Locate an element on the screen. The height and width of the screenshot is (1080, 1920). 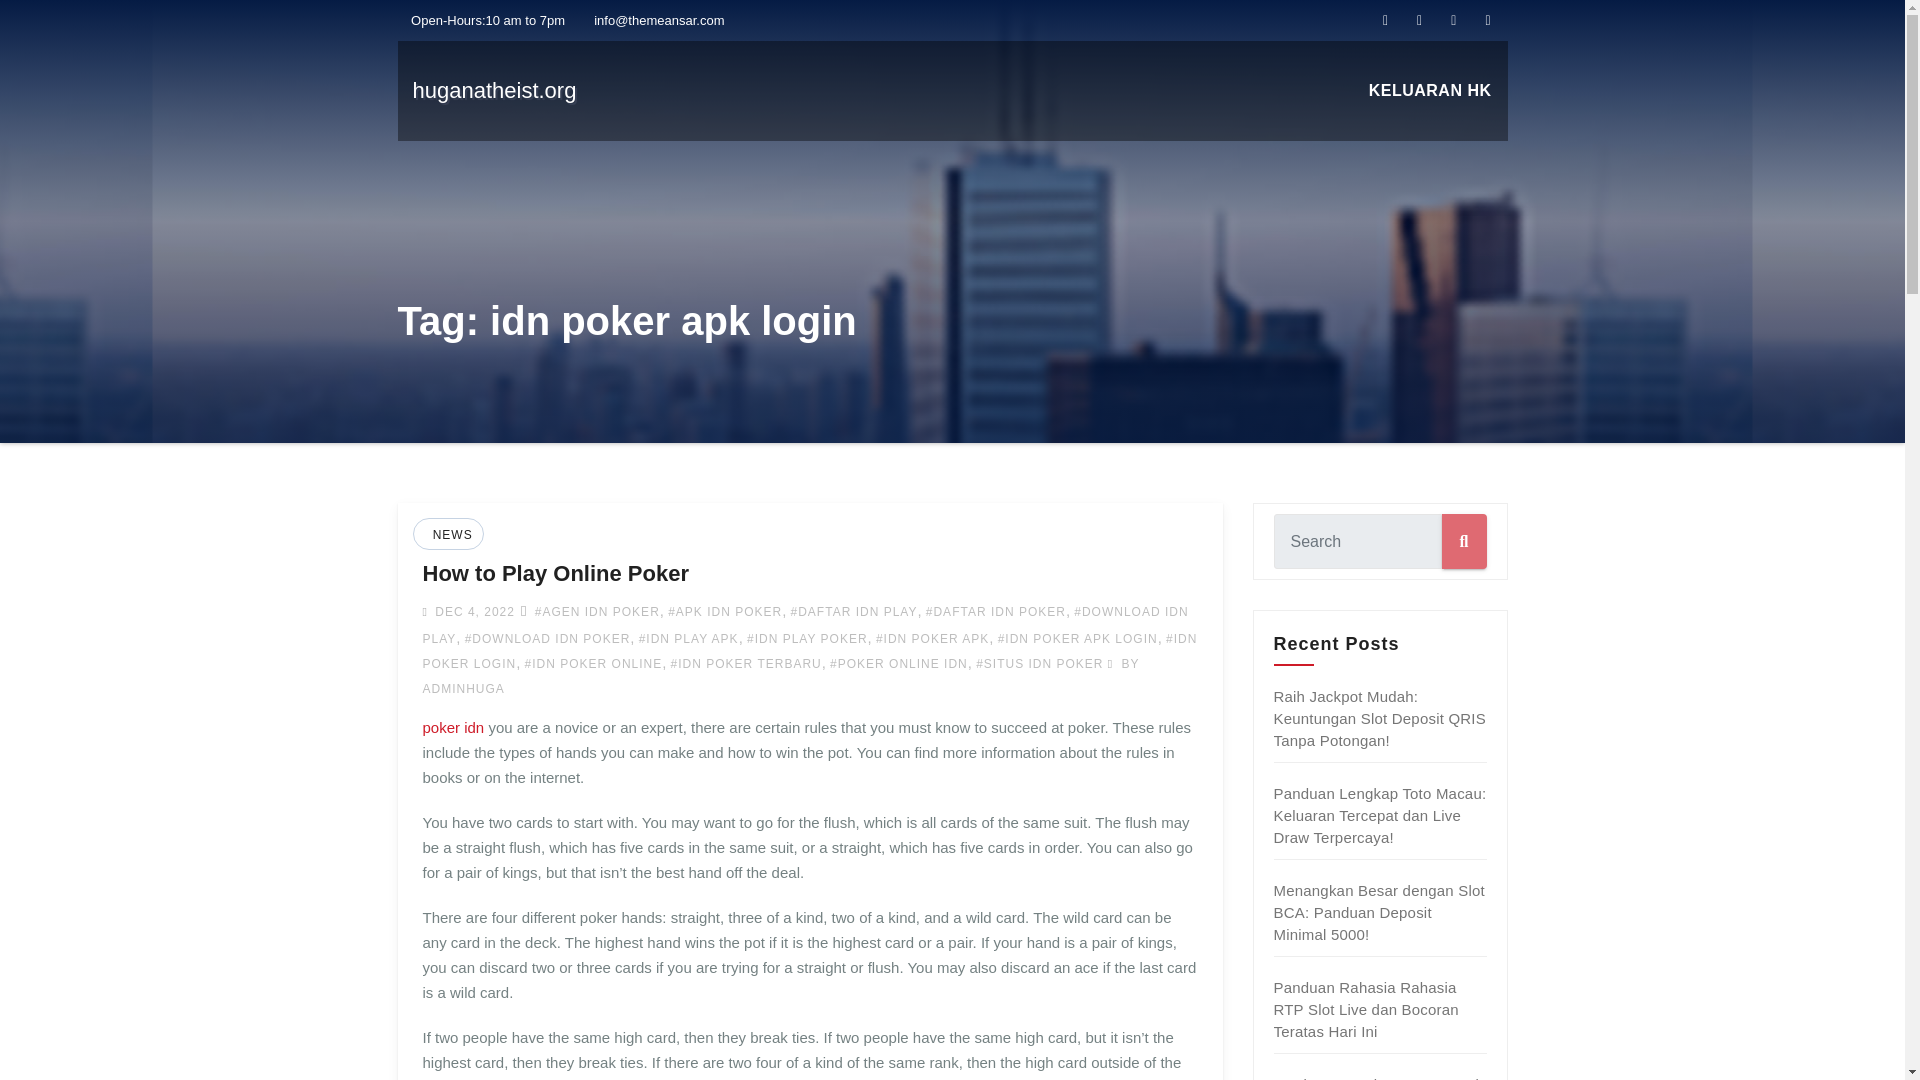
DEC 4, 2022 is located at coordinates (472, 611).